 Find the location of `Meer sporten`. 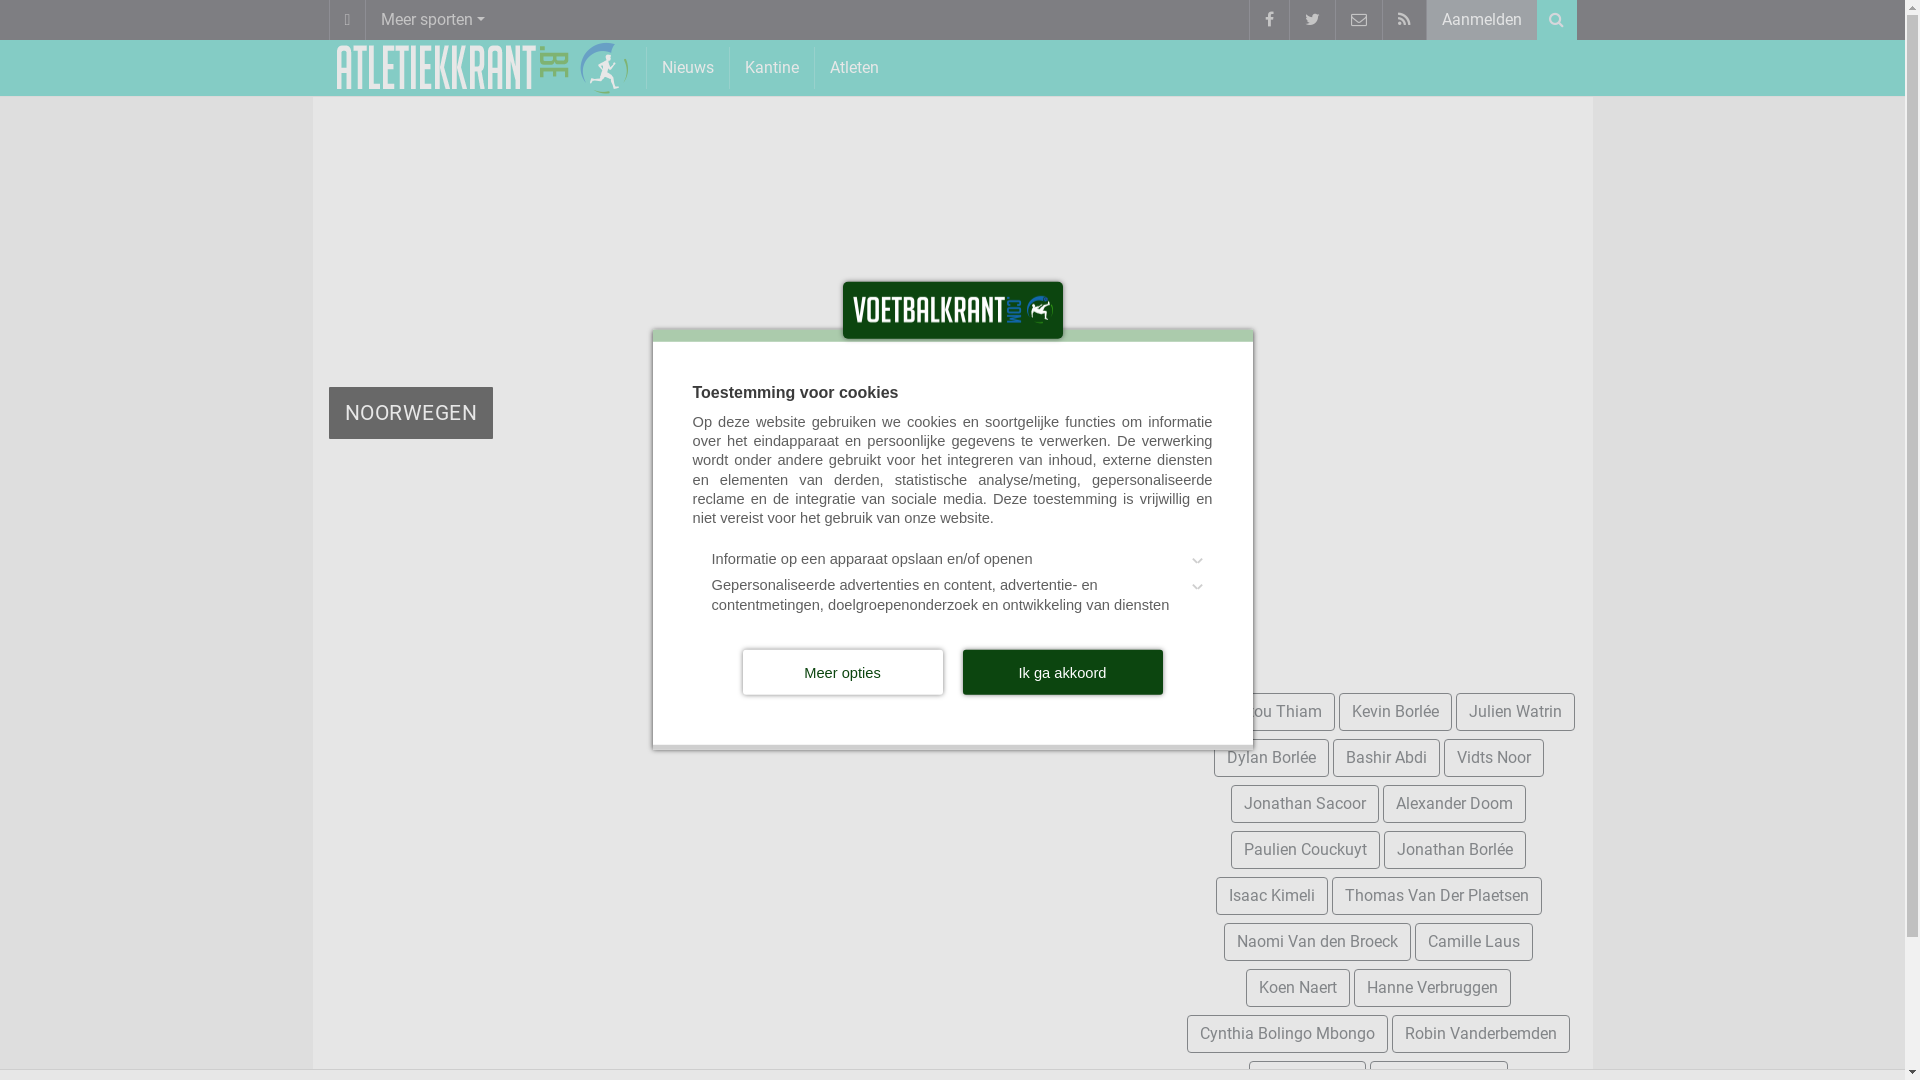

Meer sporten is located at coordinates (432, 20).